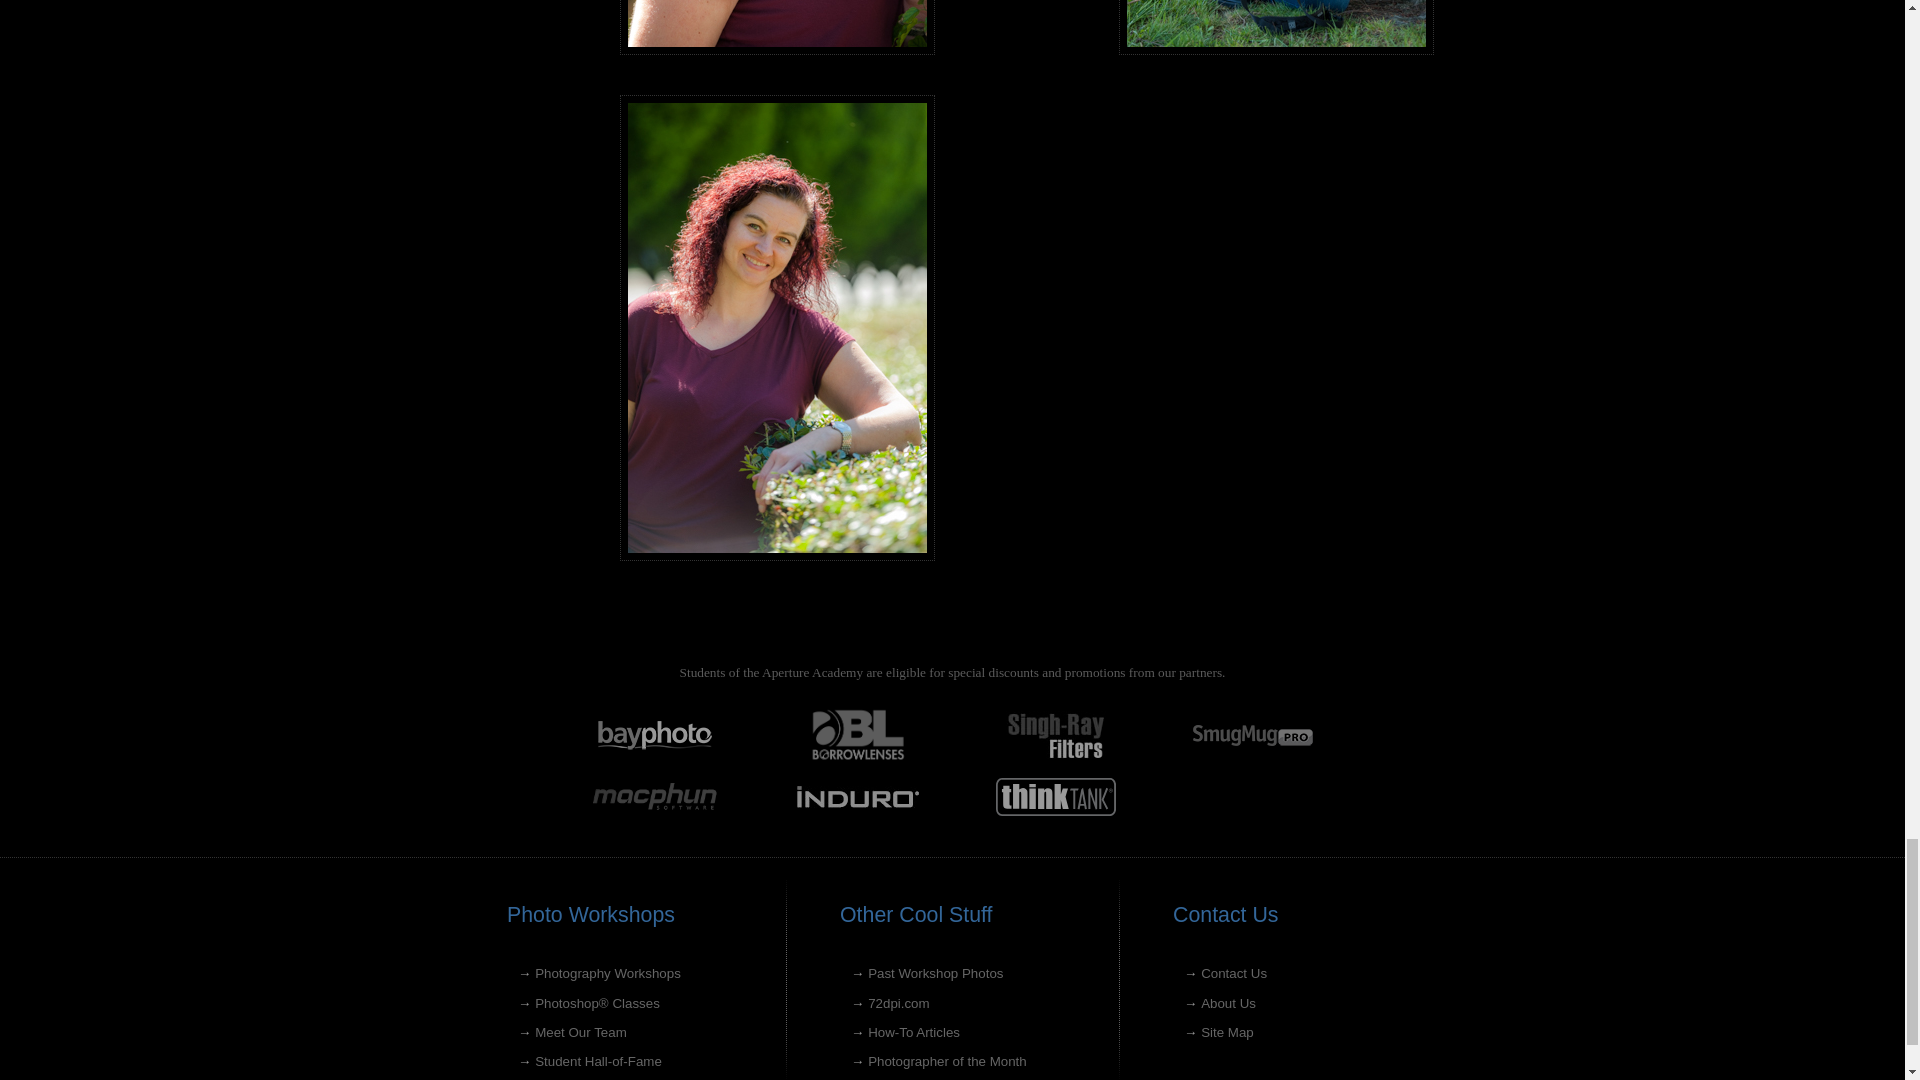  What do you see at coordinates (934, 972) in the screenshot?
I see `Past Workshop Photos` at bounding box center [934, 972].